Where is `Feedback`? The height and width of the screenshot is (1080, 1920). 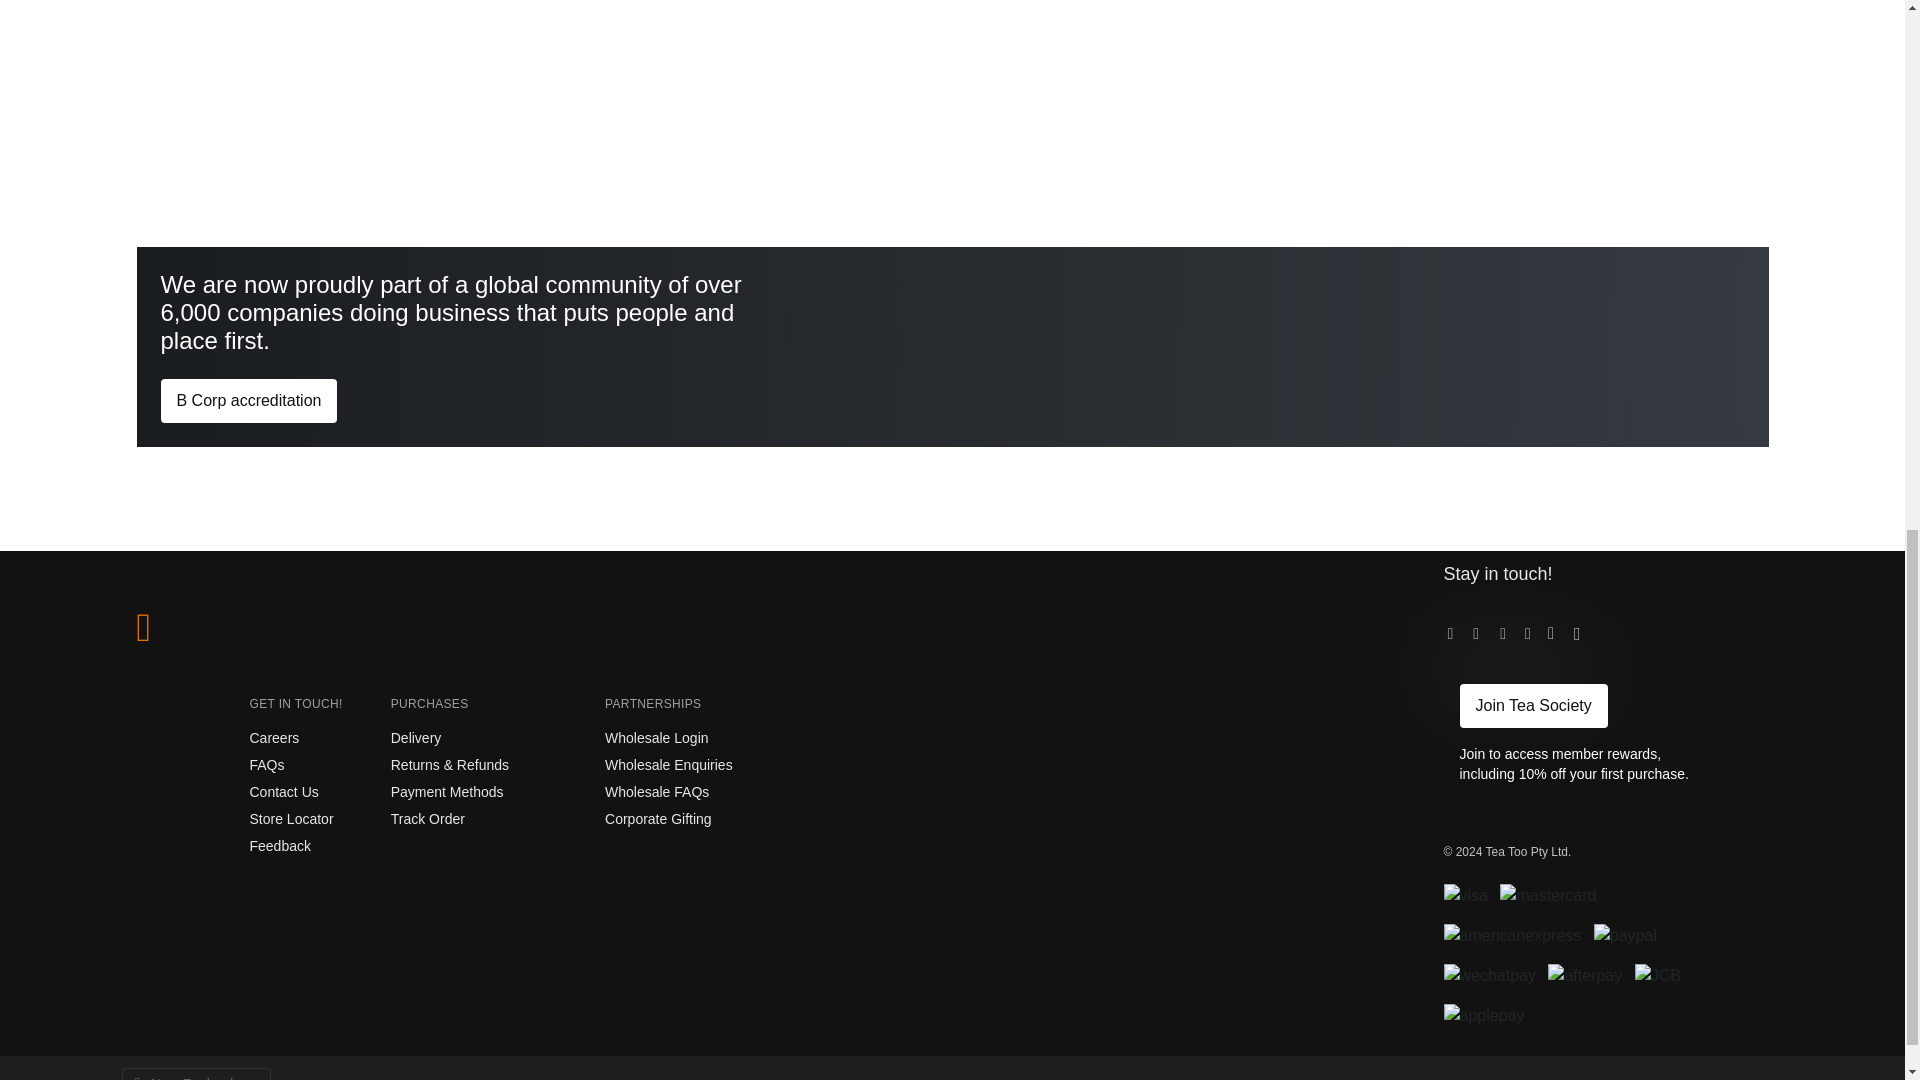 Feedback is located at coordinates (280, 846).